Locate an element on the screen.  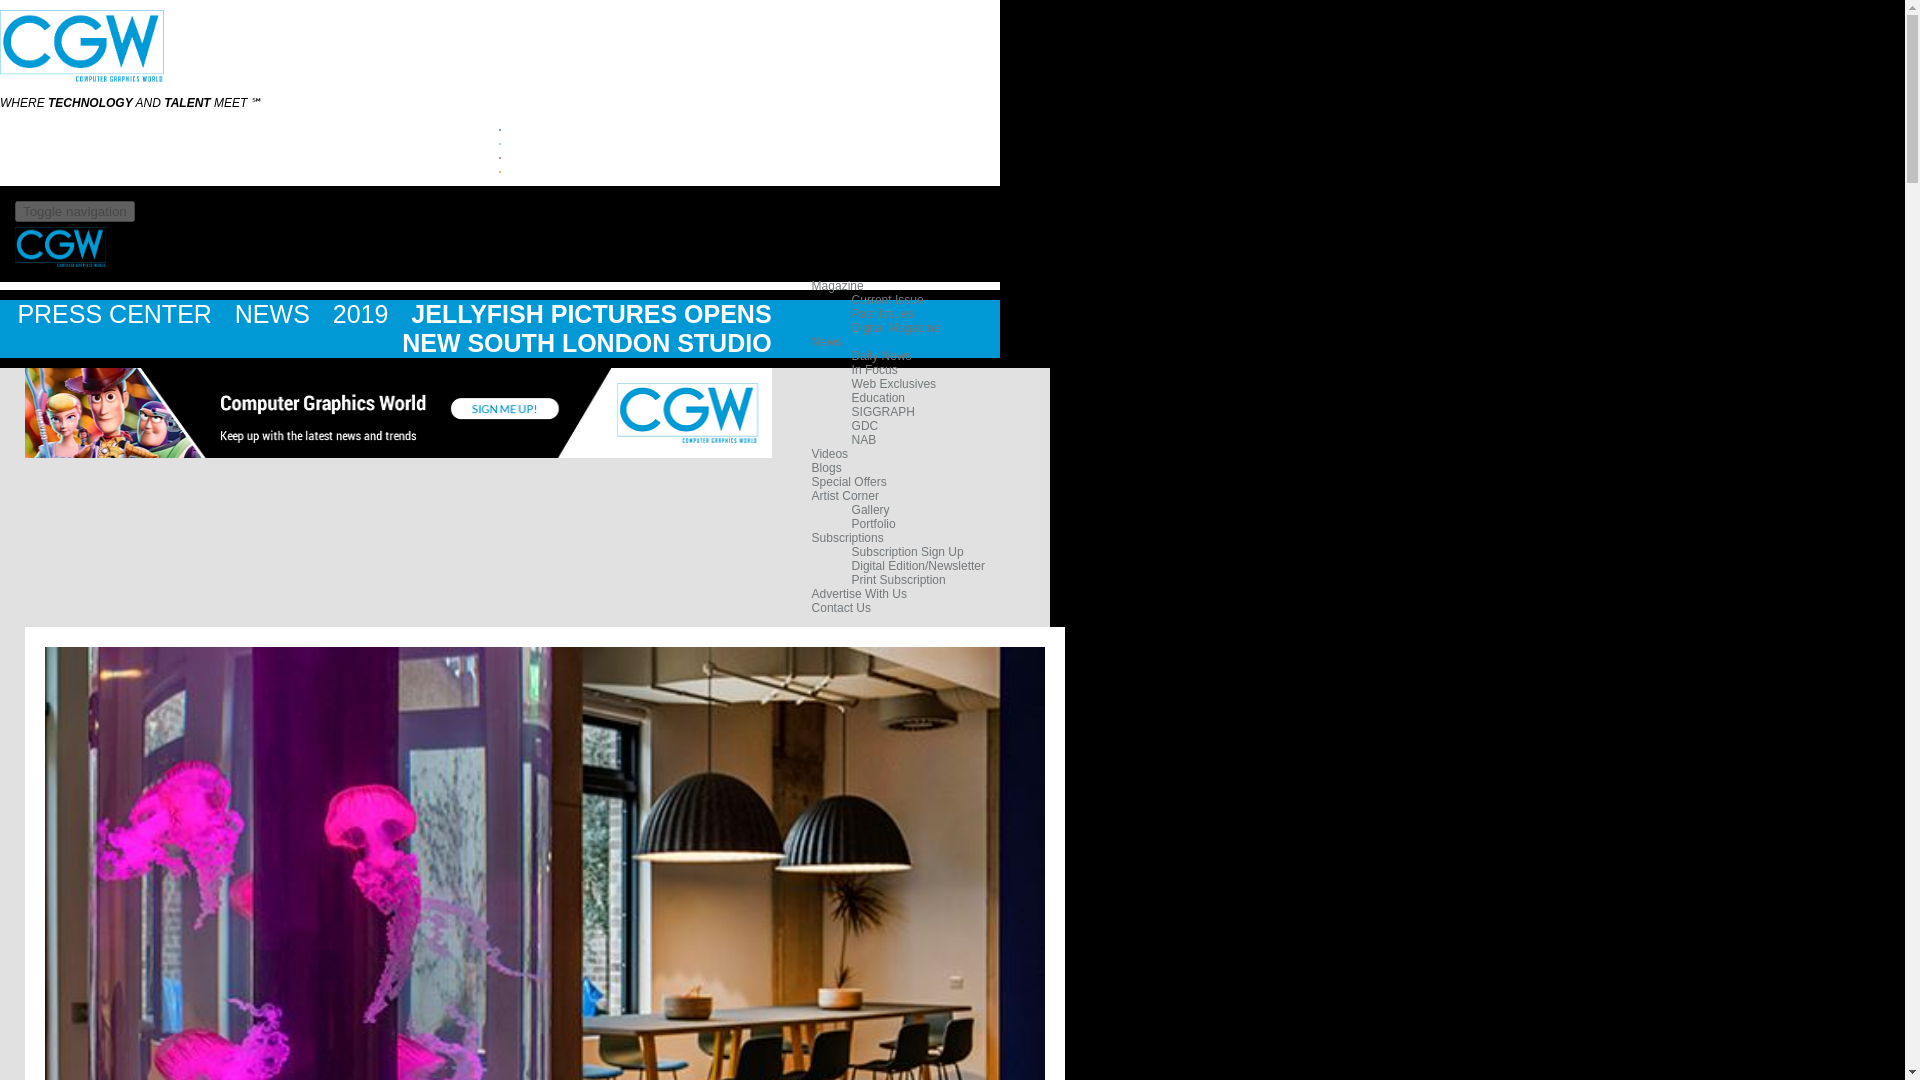
NAB is located at coordinates (864, 440).